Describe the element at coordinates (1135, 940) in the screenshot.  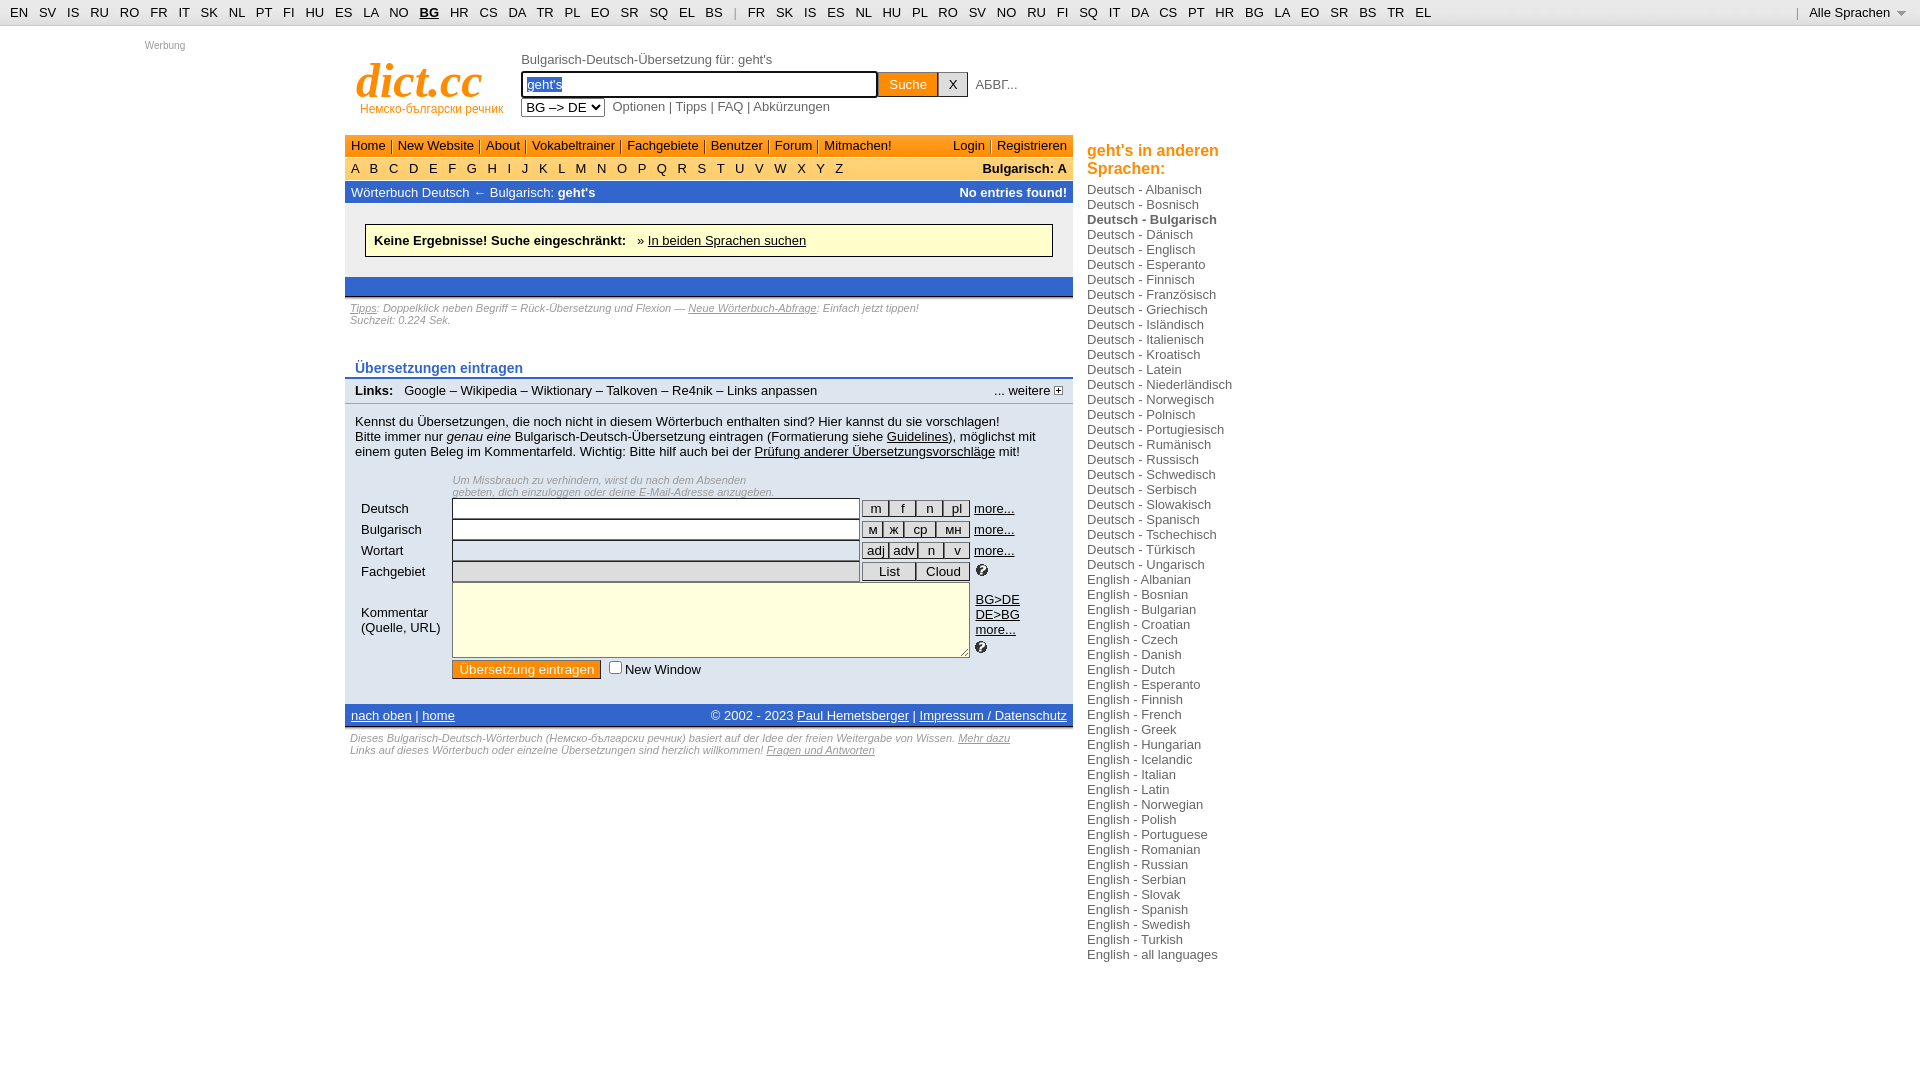
I see `English - Turkish` at that location.